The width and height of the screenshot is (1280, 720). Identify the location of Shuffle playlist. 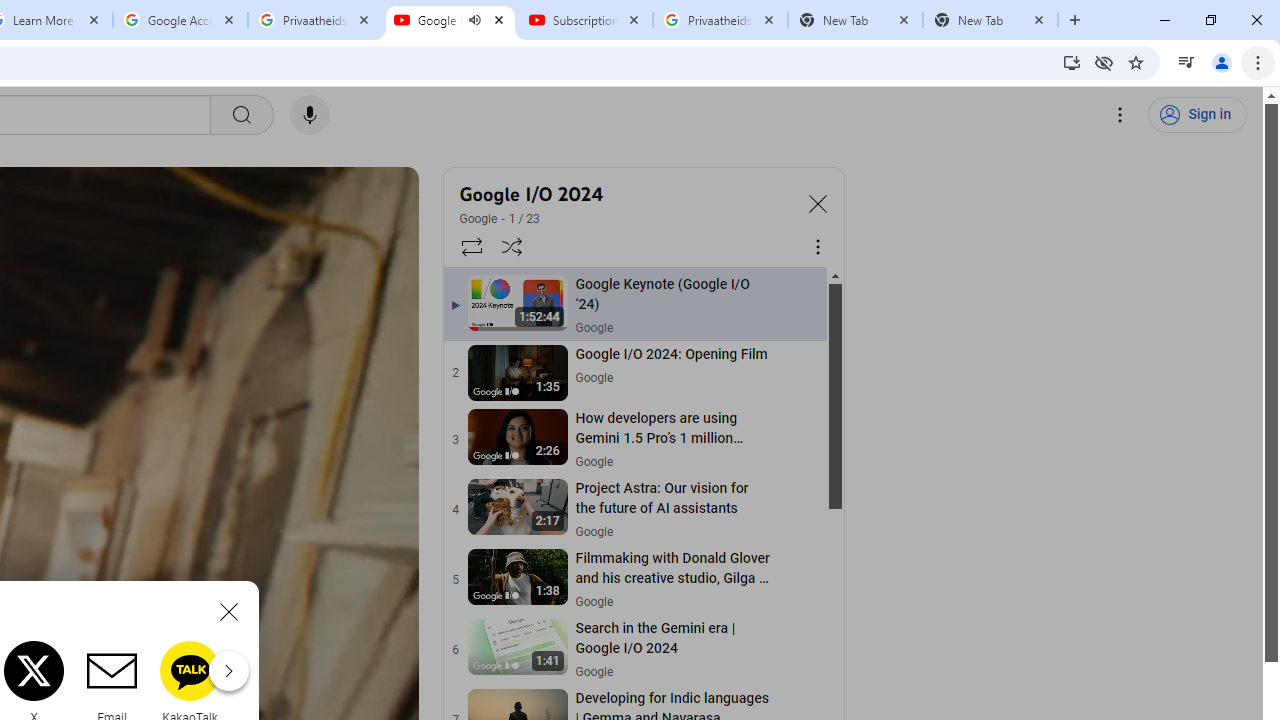
(512, 246).